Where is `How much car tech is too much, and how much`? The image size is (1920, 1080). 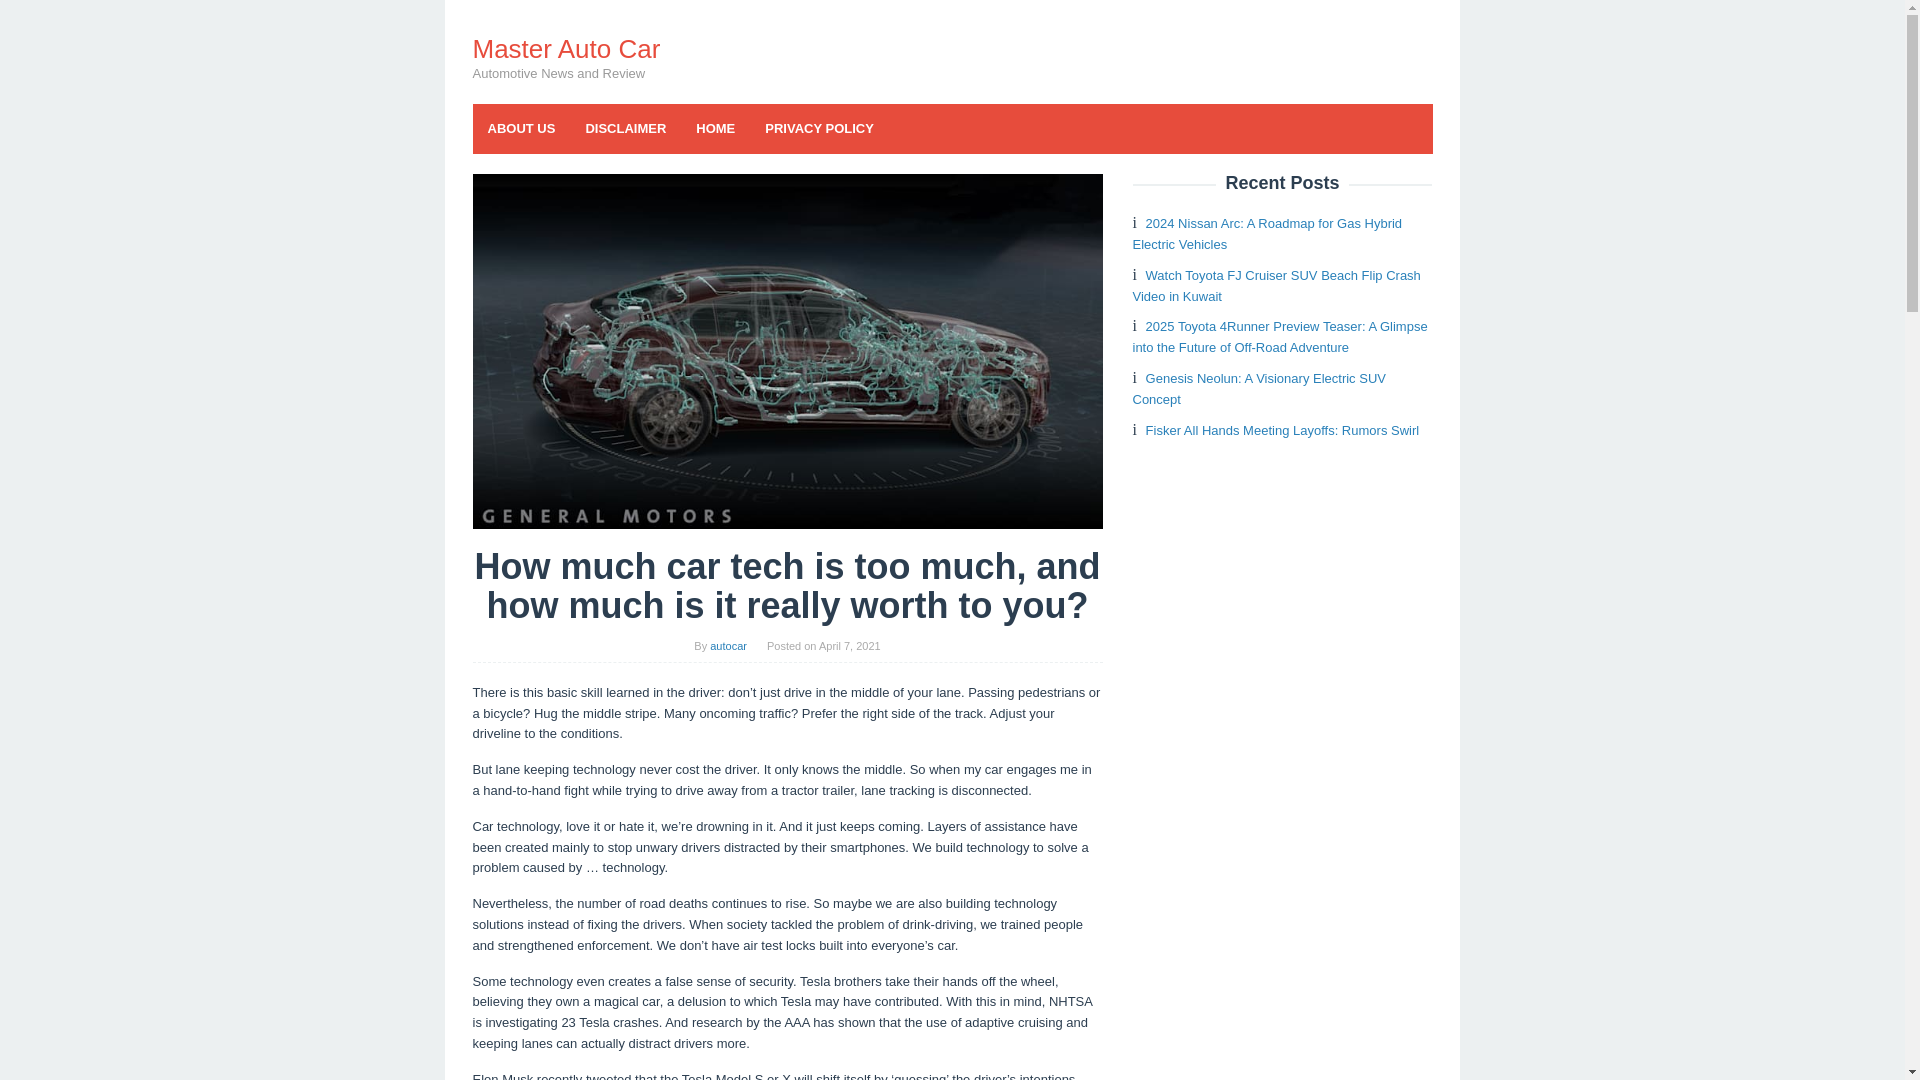 How much car tech is too much, and how much is located at coordinates (787, 350).